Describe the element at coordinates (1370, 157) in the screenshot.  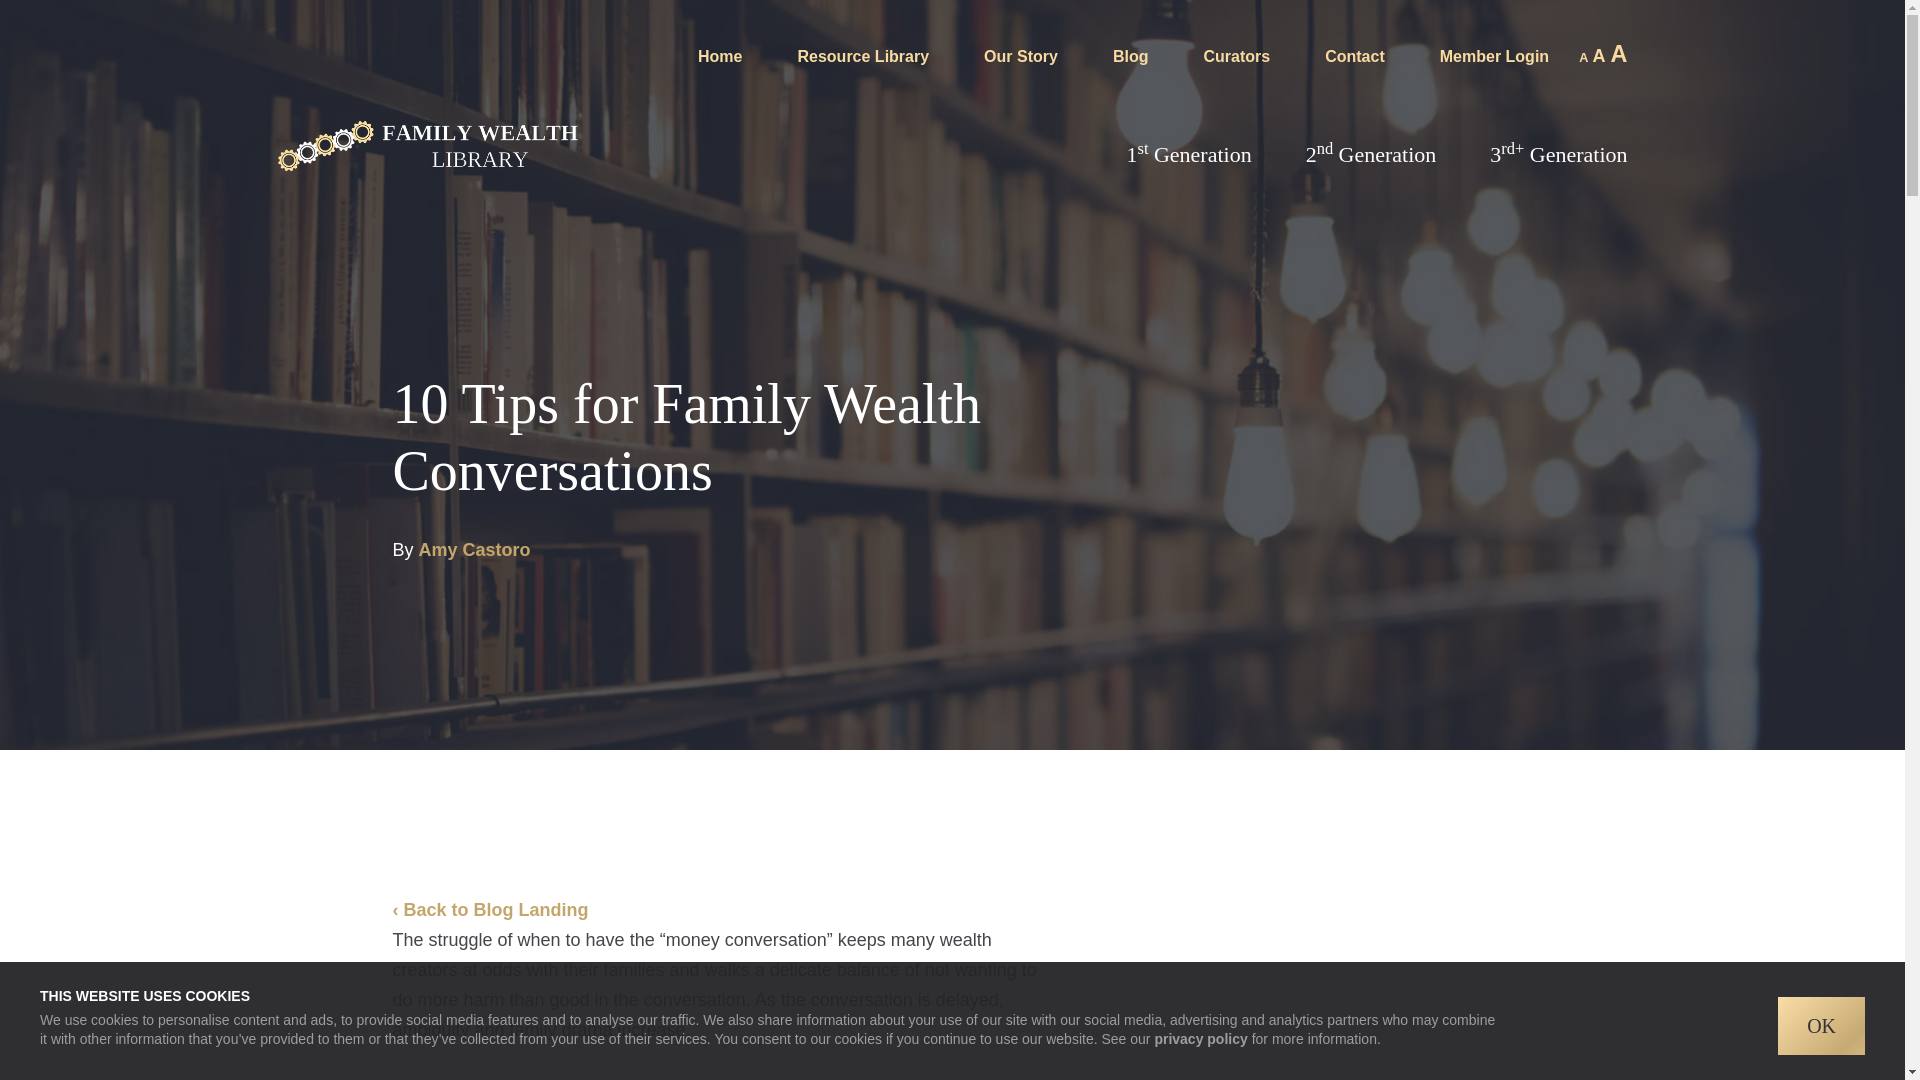
I see `2 Generation` at that location.